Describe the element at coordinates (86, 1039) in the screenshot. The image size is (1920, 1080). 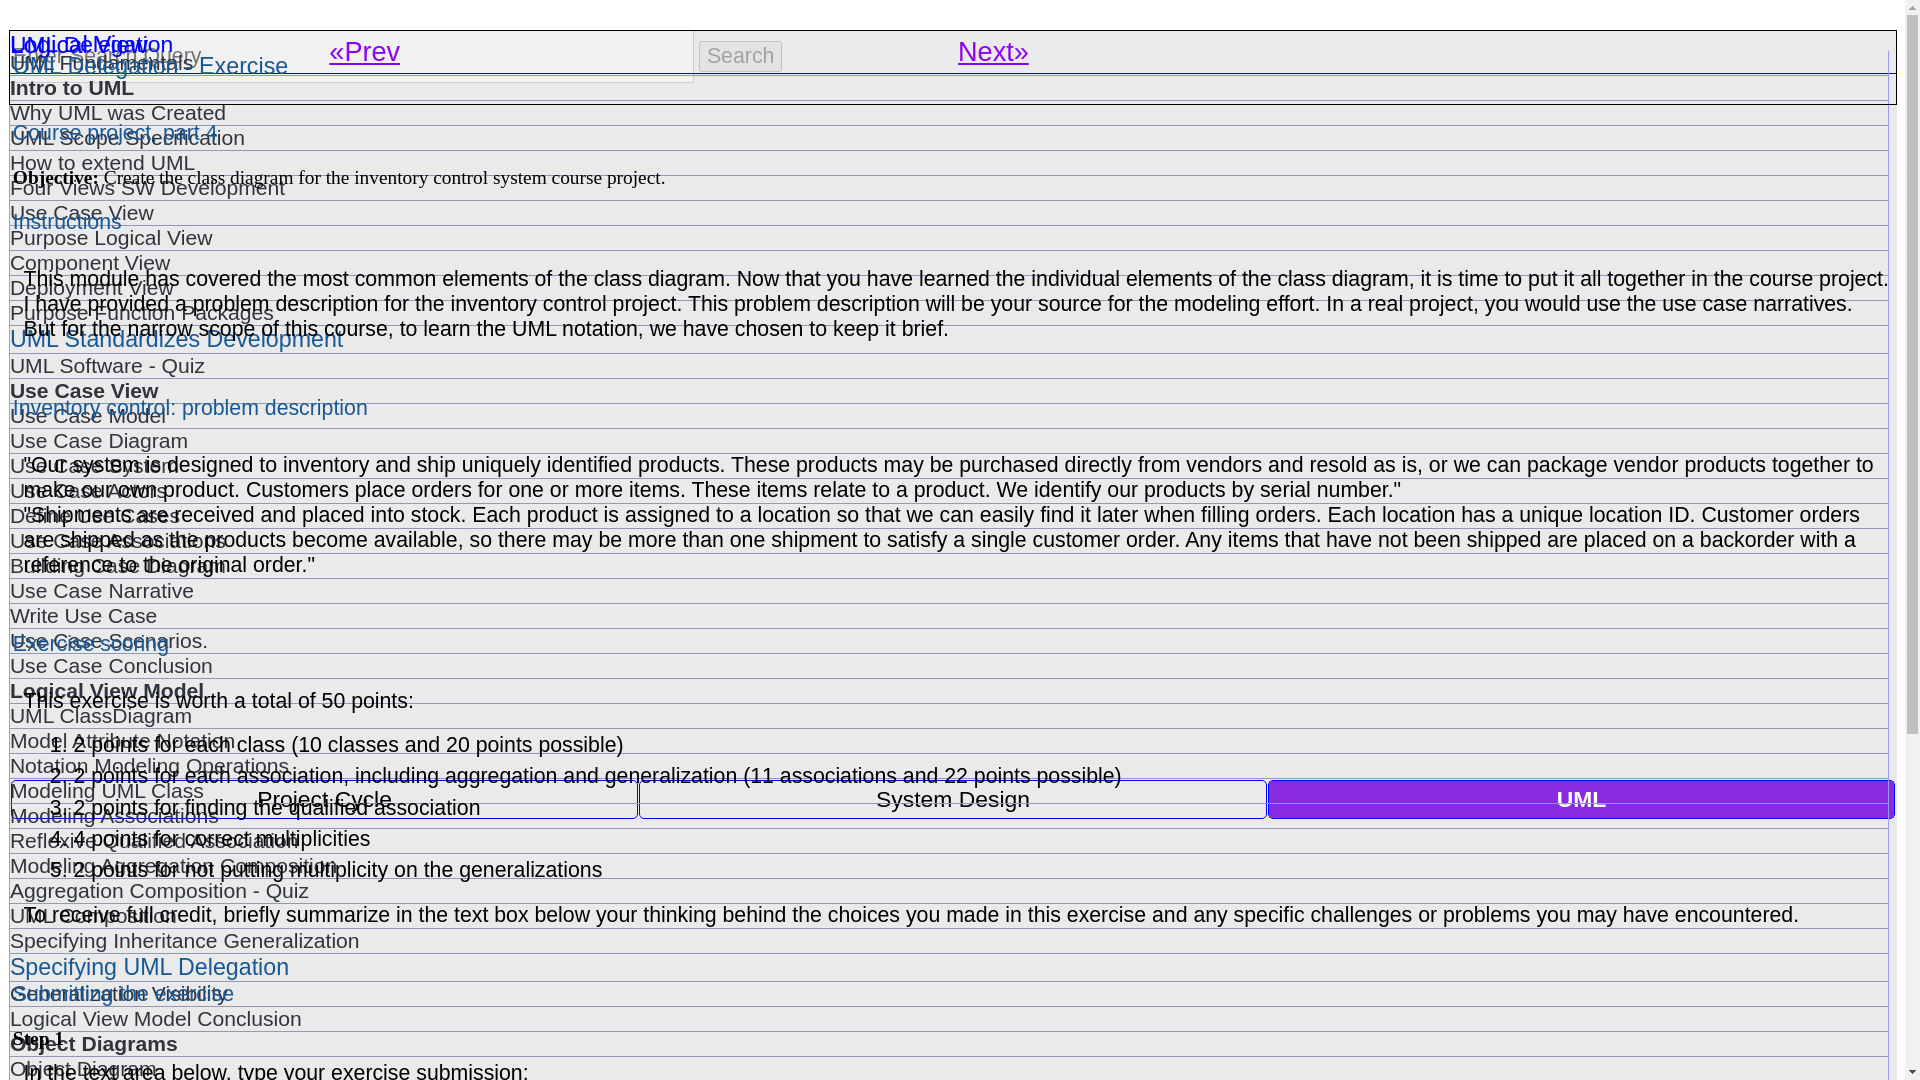
I see `SiteMap` at that location.